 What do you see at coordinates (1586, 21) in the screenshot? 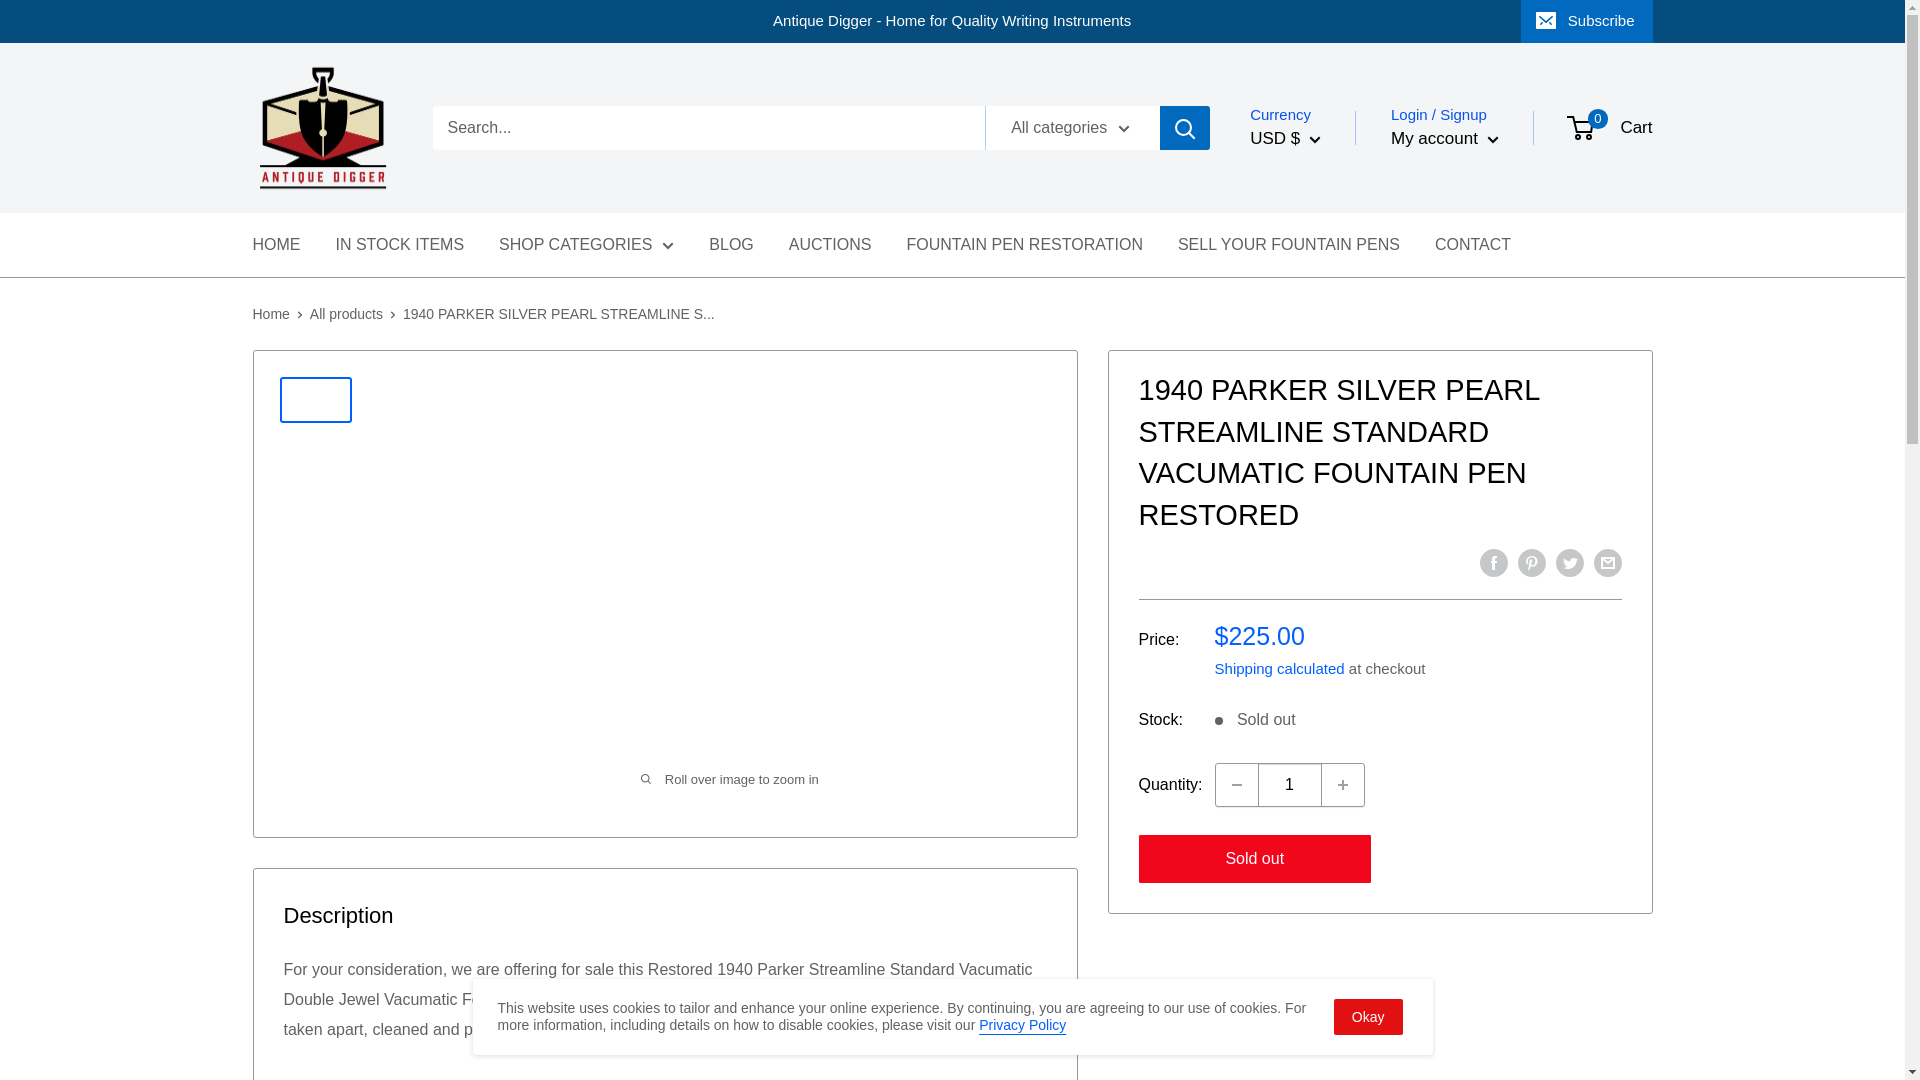
I see `Subscribe` at bounding box center [1586, 21].